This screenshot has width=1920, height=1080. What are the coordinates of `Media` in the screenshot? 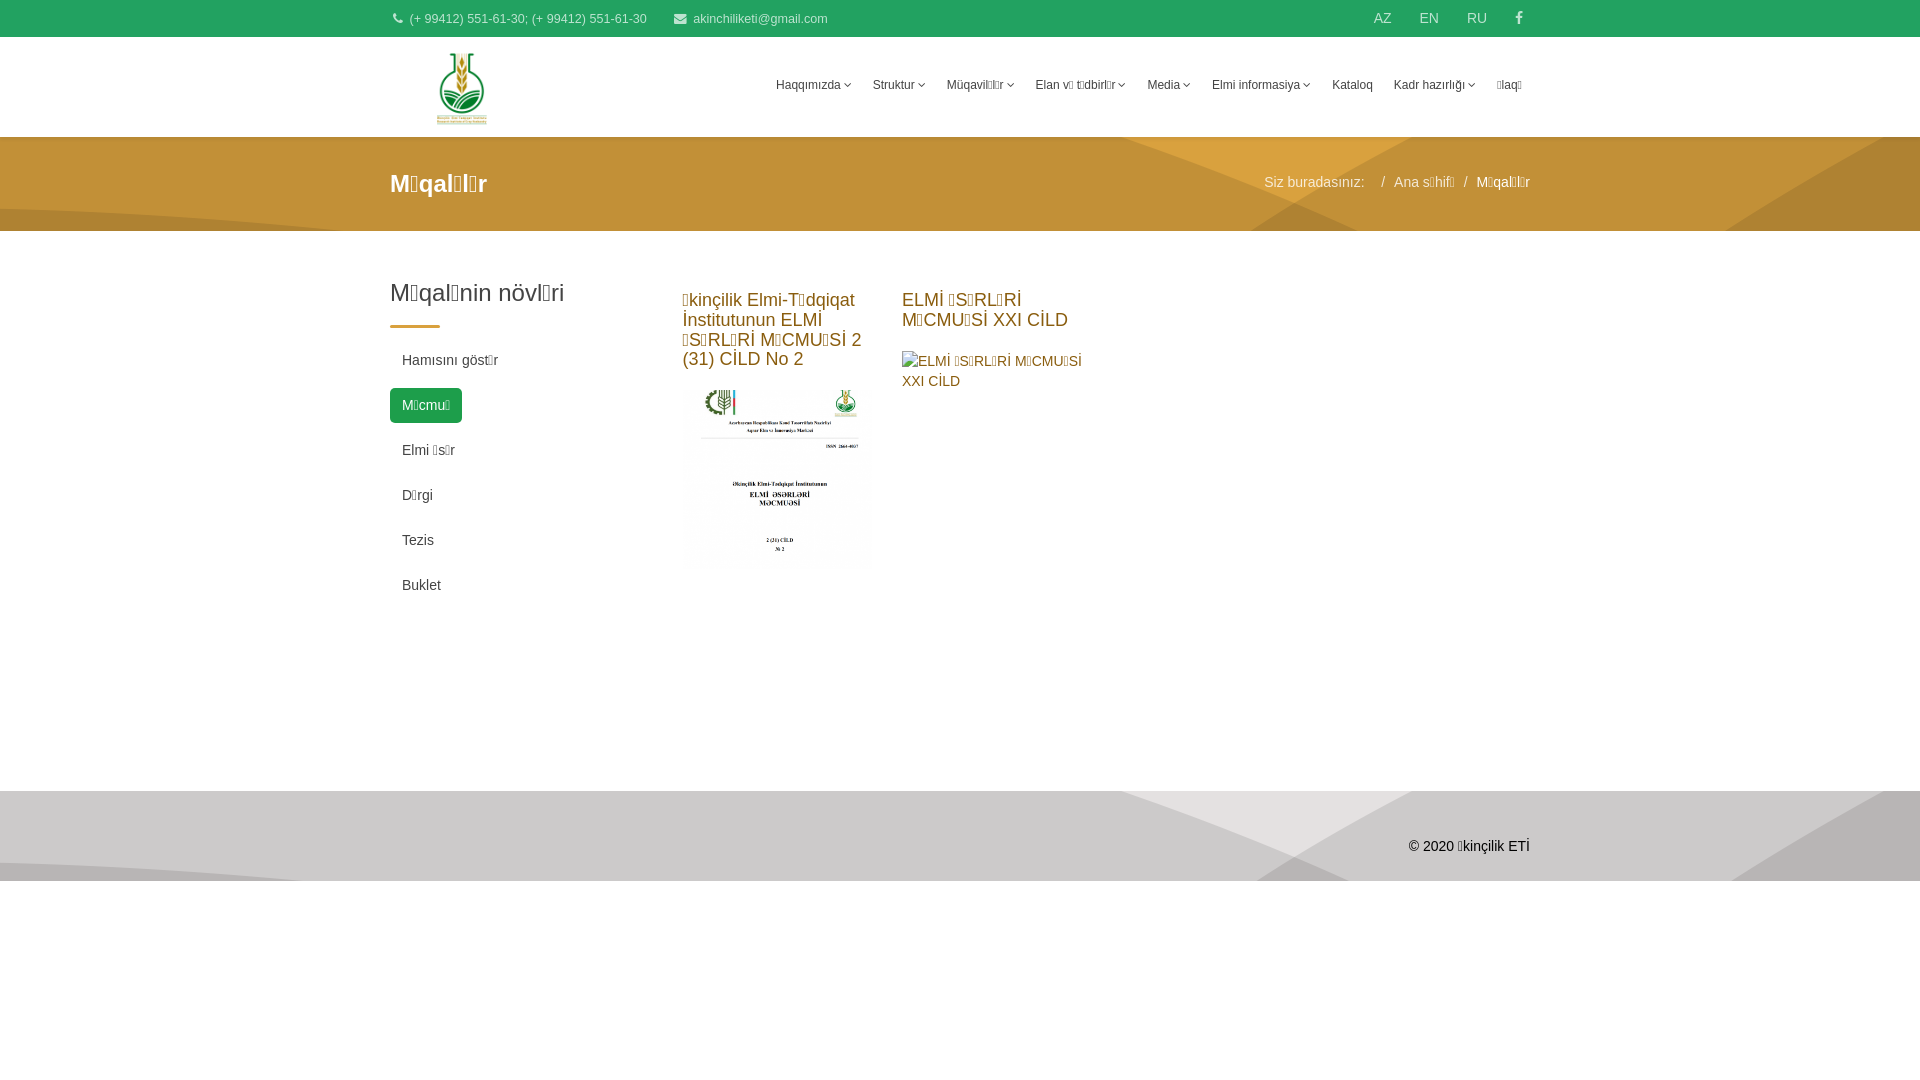 It's located at (1169, 85).